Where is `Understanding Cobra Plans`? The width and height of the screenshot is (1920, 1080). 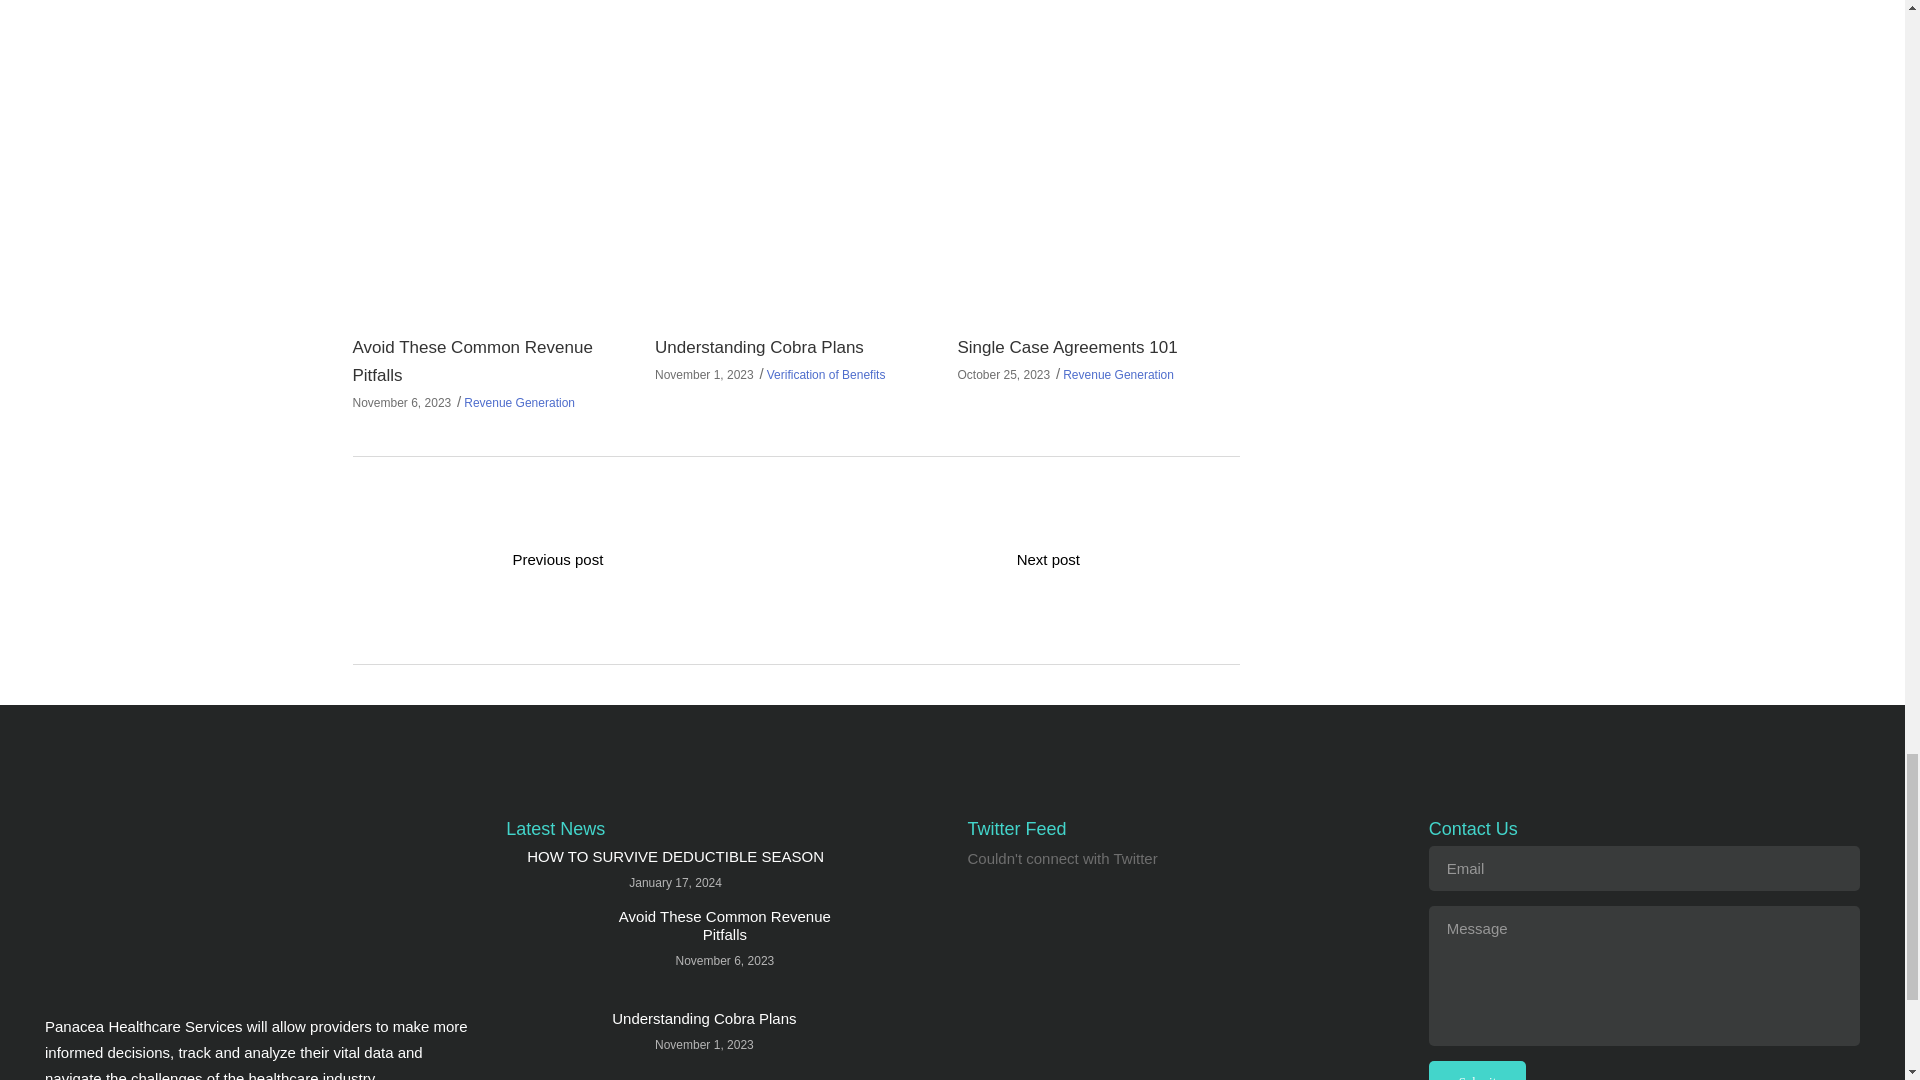 Understanding Cobra Plans is located at coordinates (759, 348).